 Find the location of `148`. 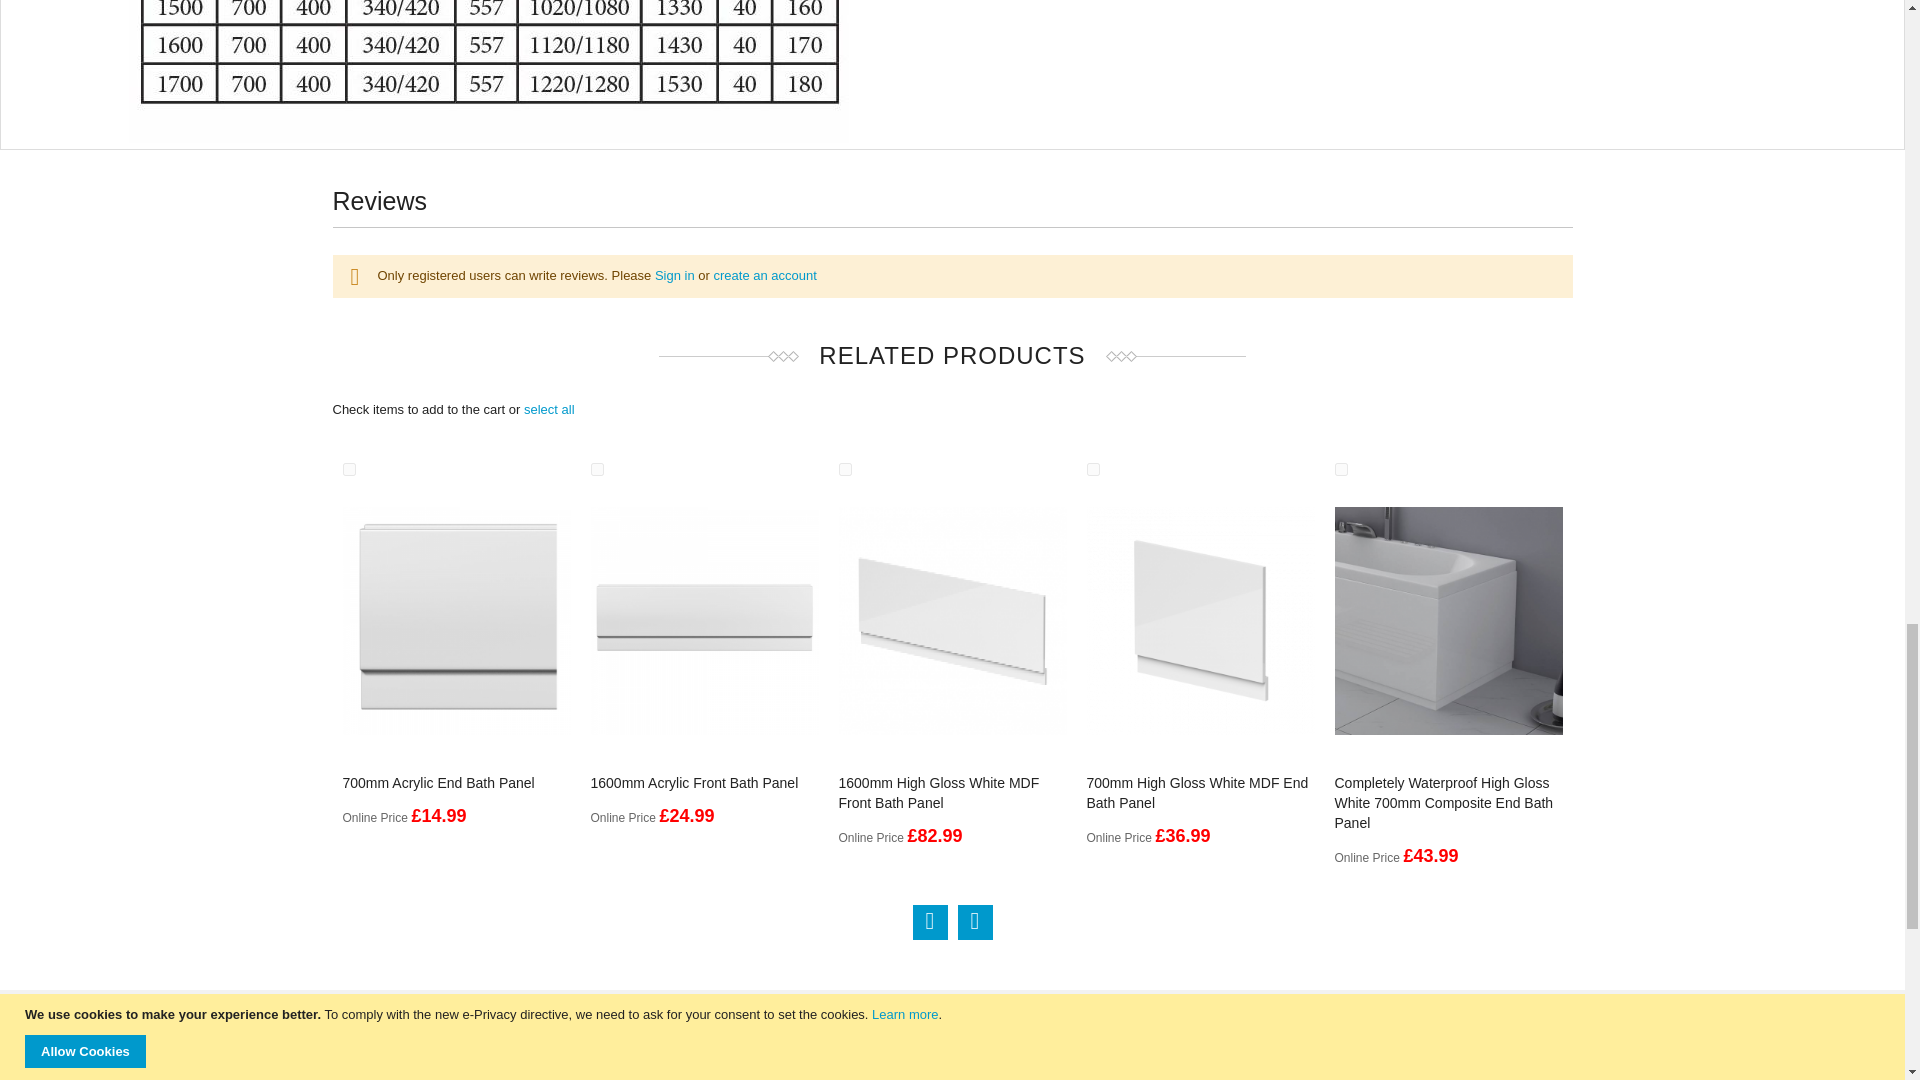

148 is located at coordinates (844, 470).